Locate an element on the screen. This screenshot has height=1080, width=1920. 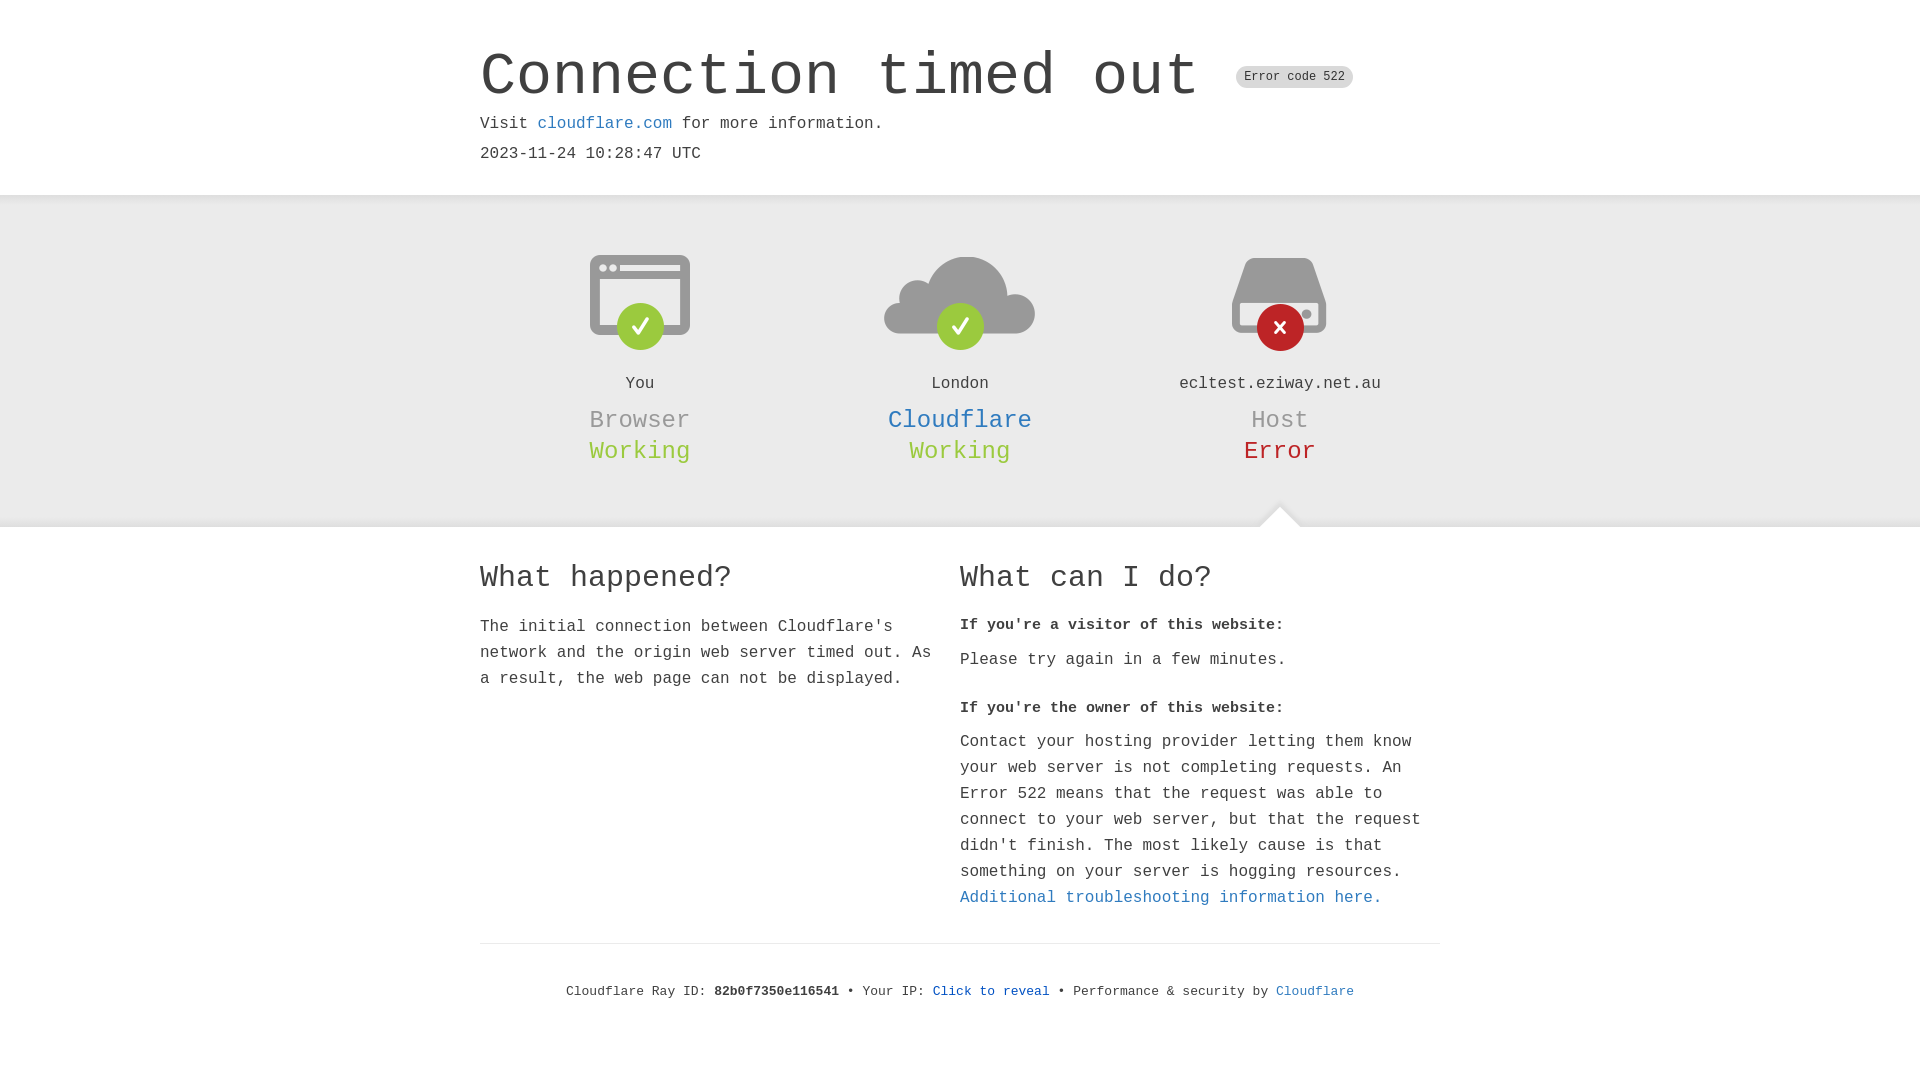
cloudflare.com is located at coordinates (605, 124).